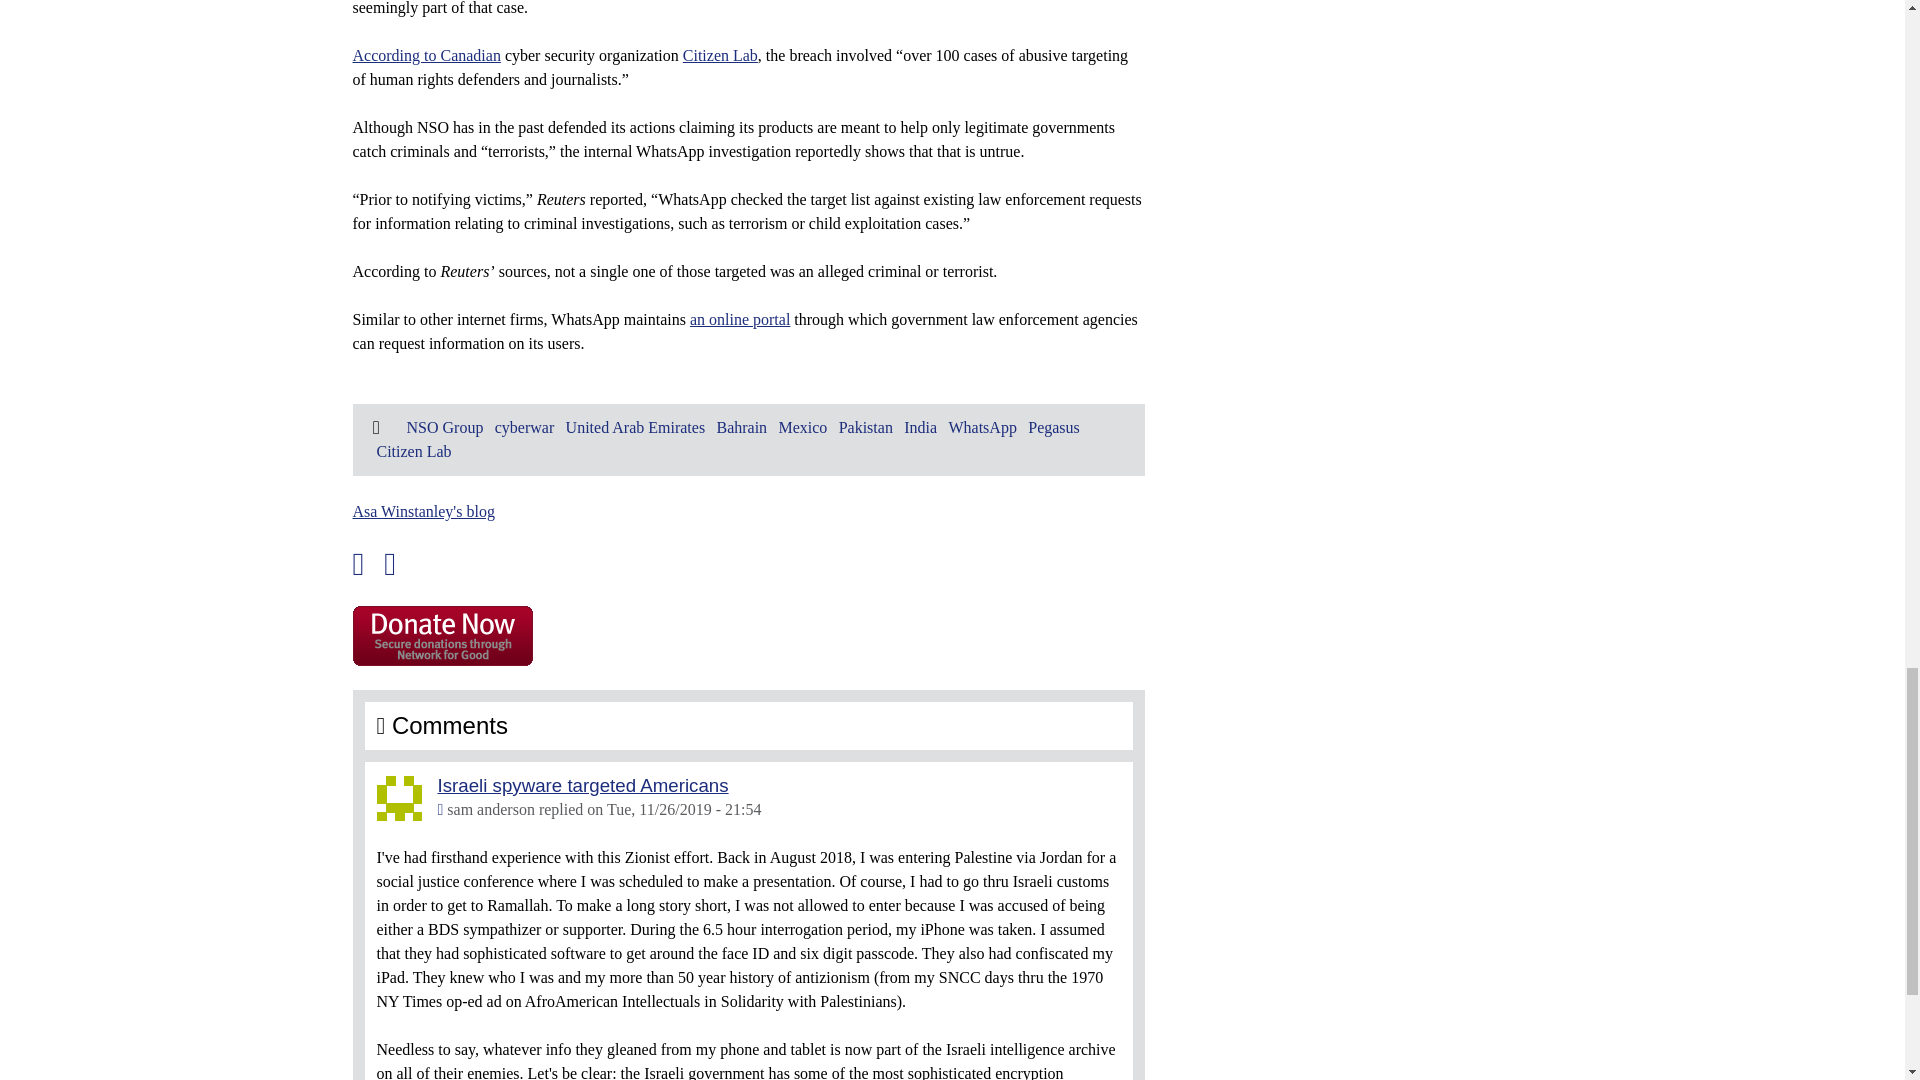 The width and height of the screenshot is (1920, 1080). Describe the element at coordinates (422, 511) in the screenshot. I see `Asa Winstanley's blog` at that location.